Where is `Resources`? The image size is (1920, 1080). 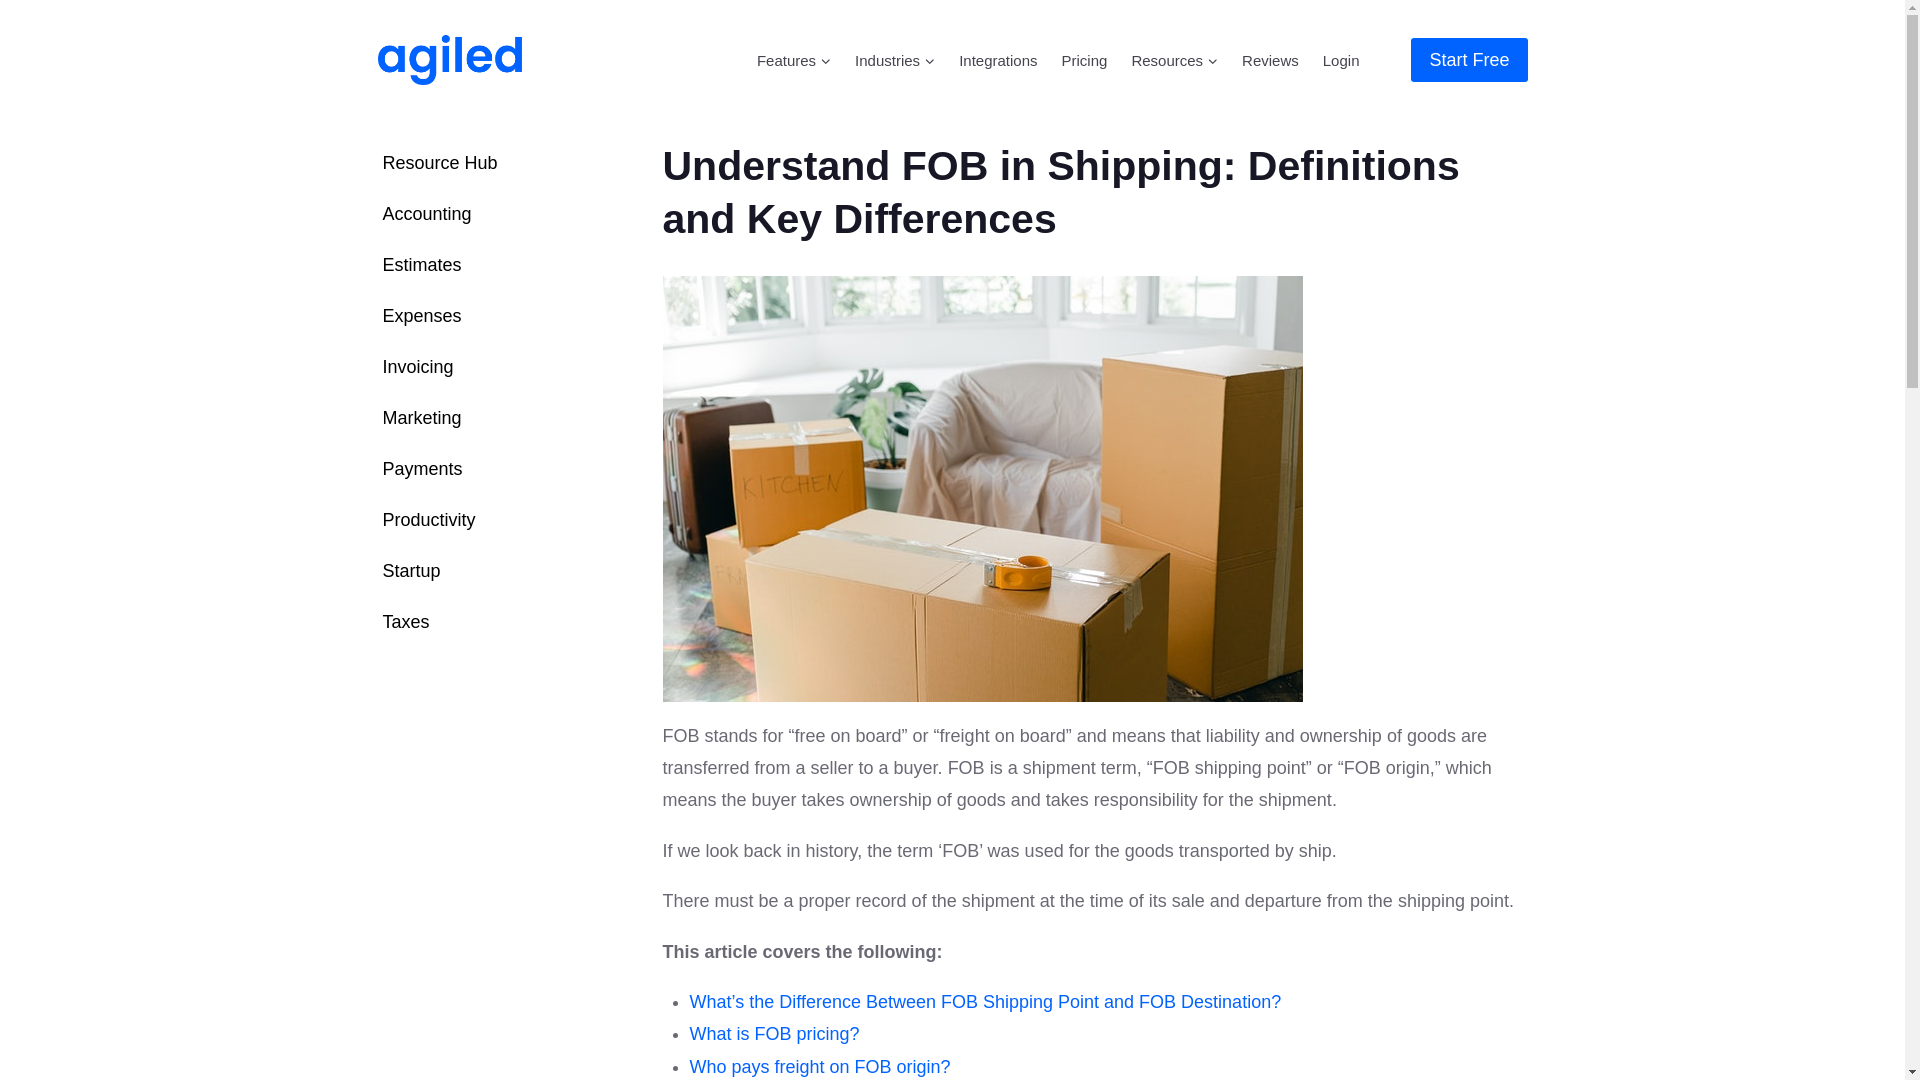 Resources is located at coordinates (1174, 60).